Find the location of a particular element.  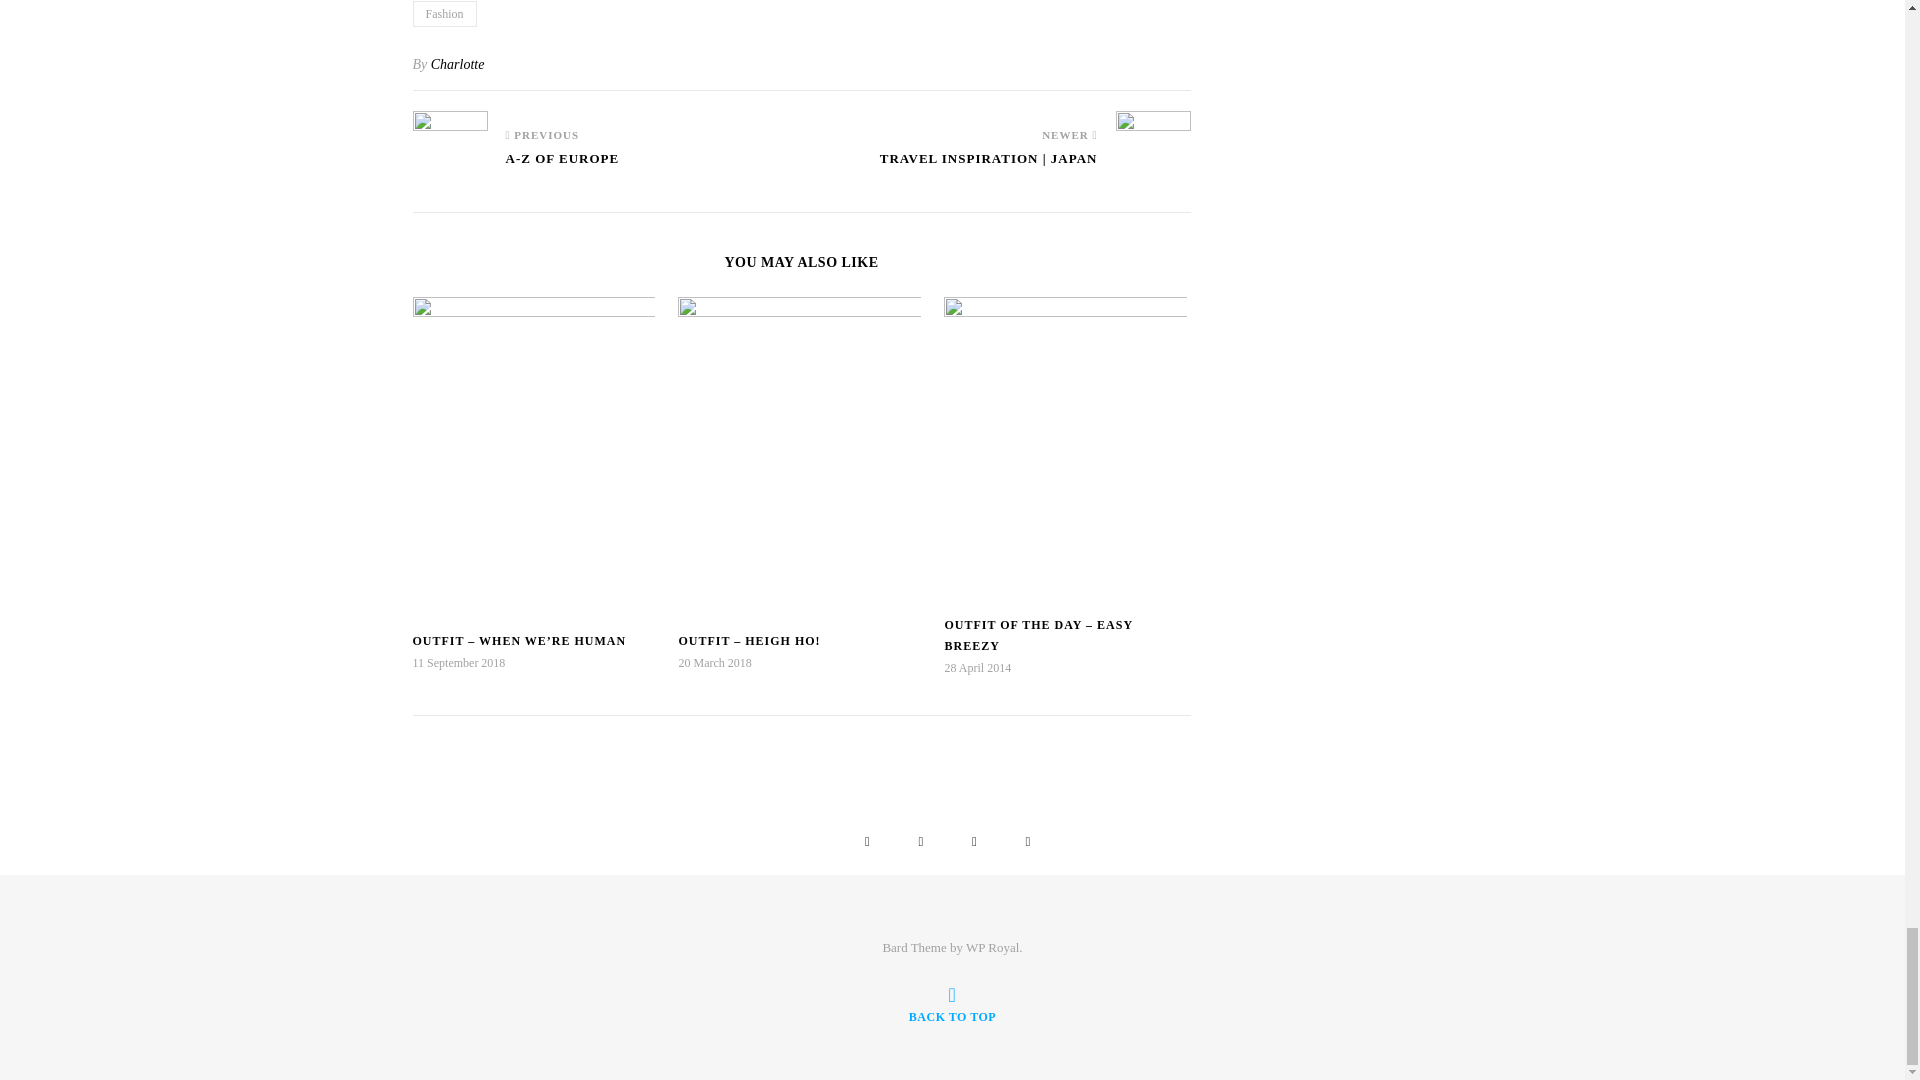

BACK TO TOP is located at coordinates (952, 1004).